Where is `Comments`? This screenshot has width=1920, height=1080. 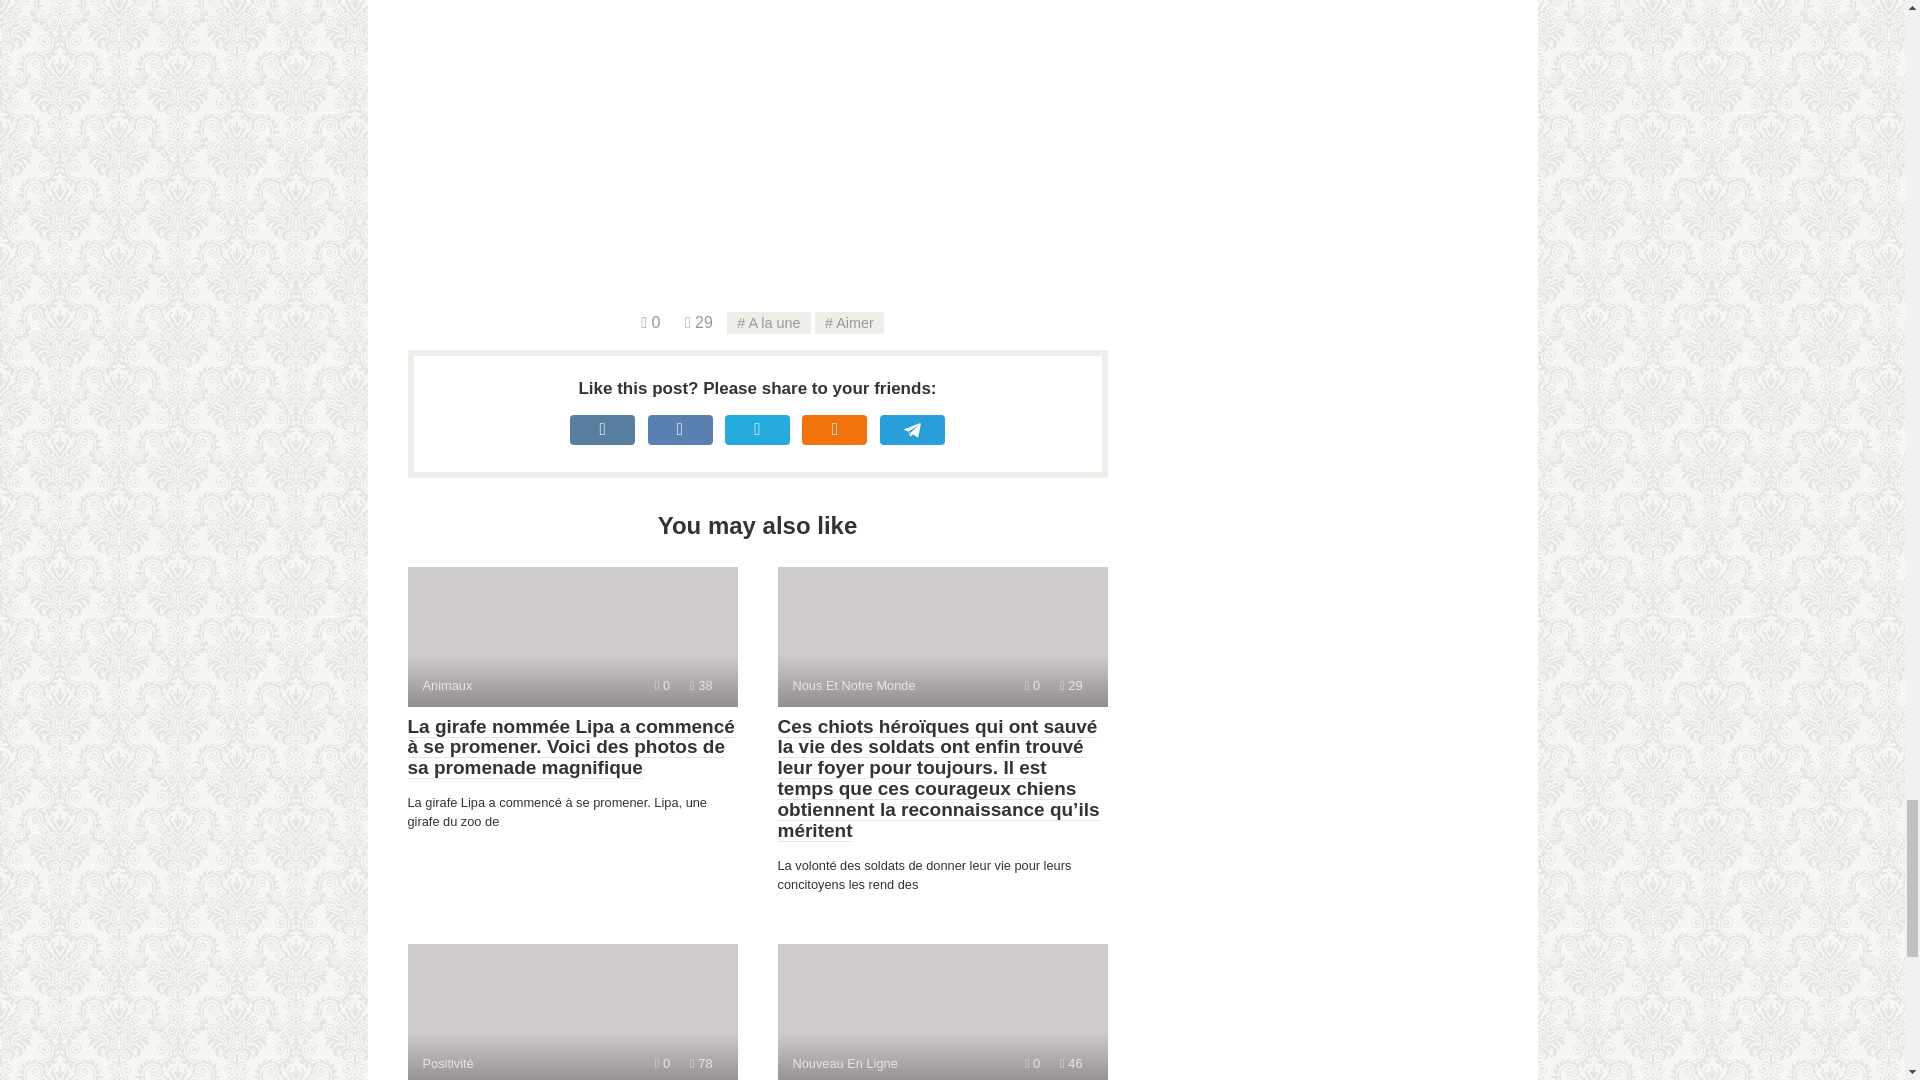
Comments is located at coordinates (1070, 1064).